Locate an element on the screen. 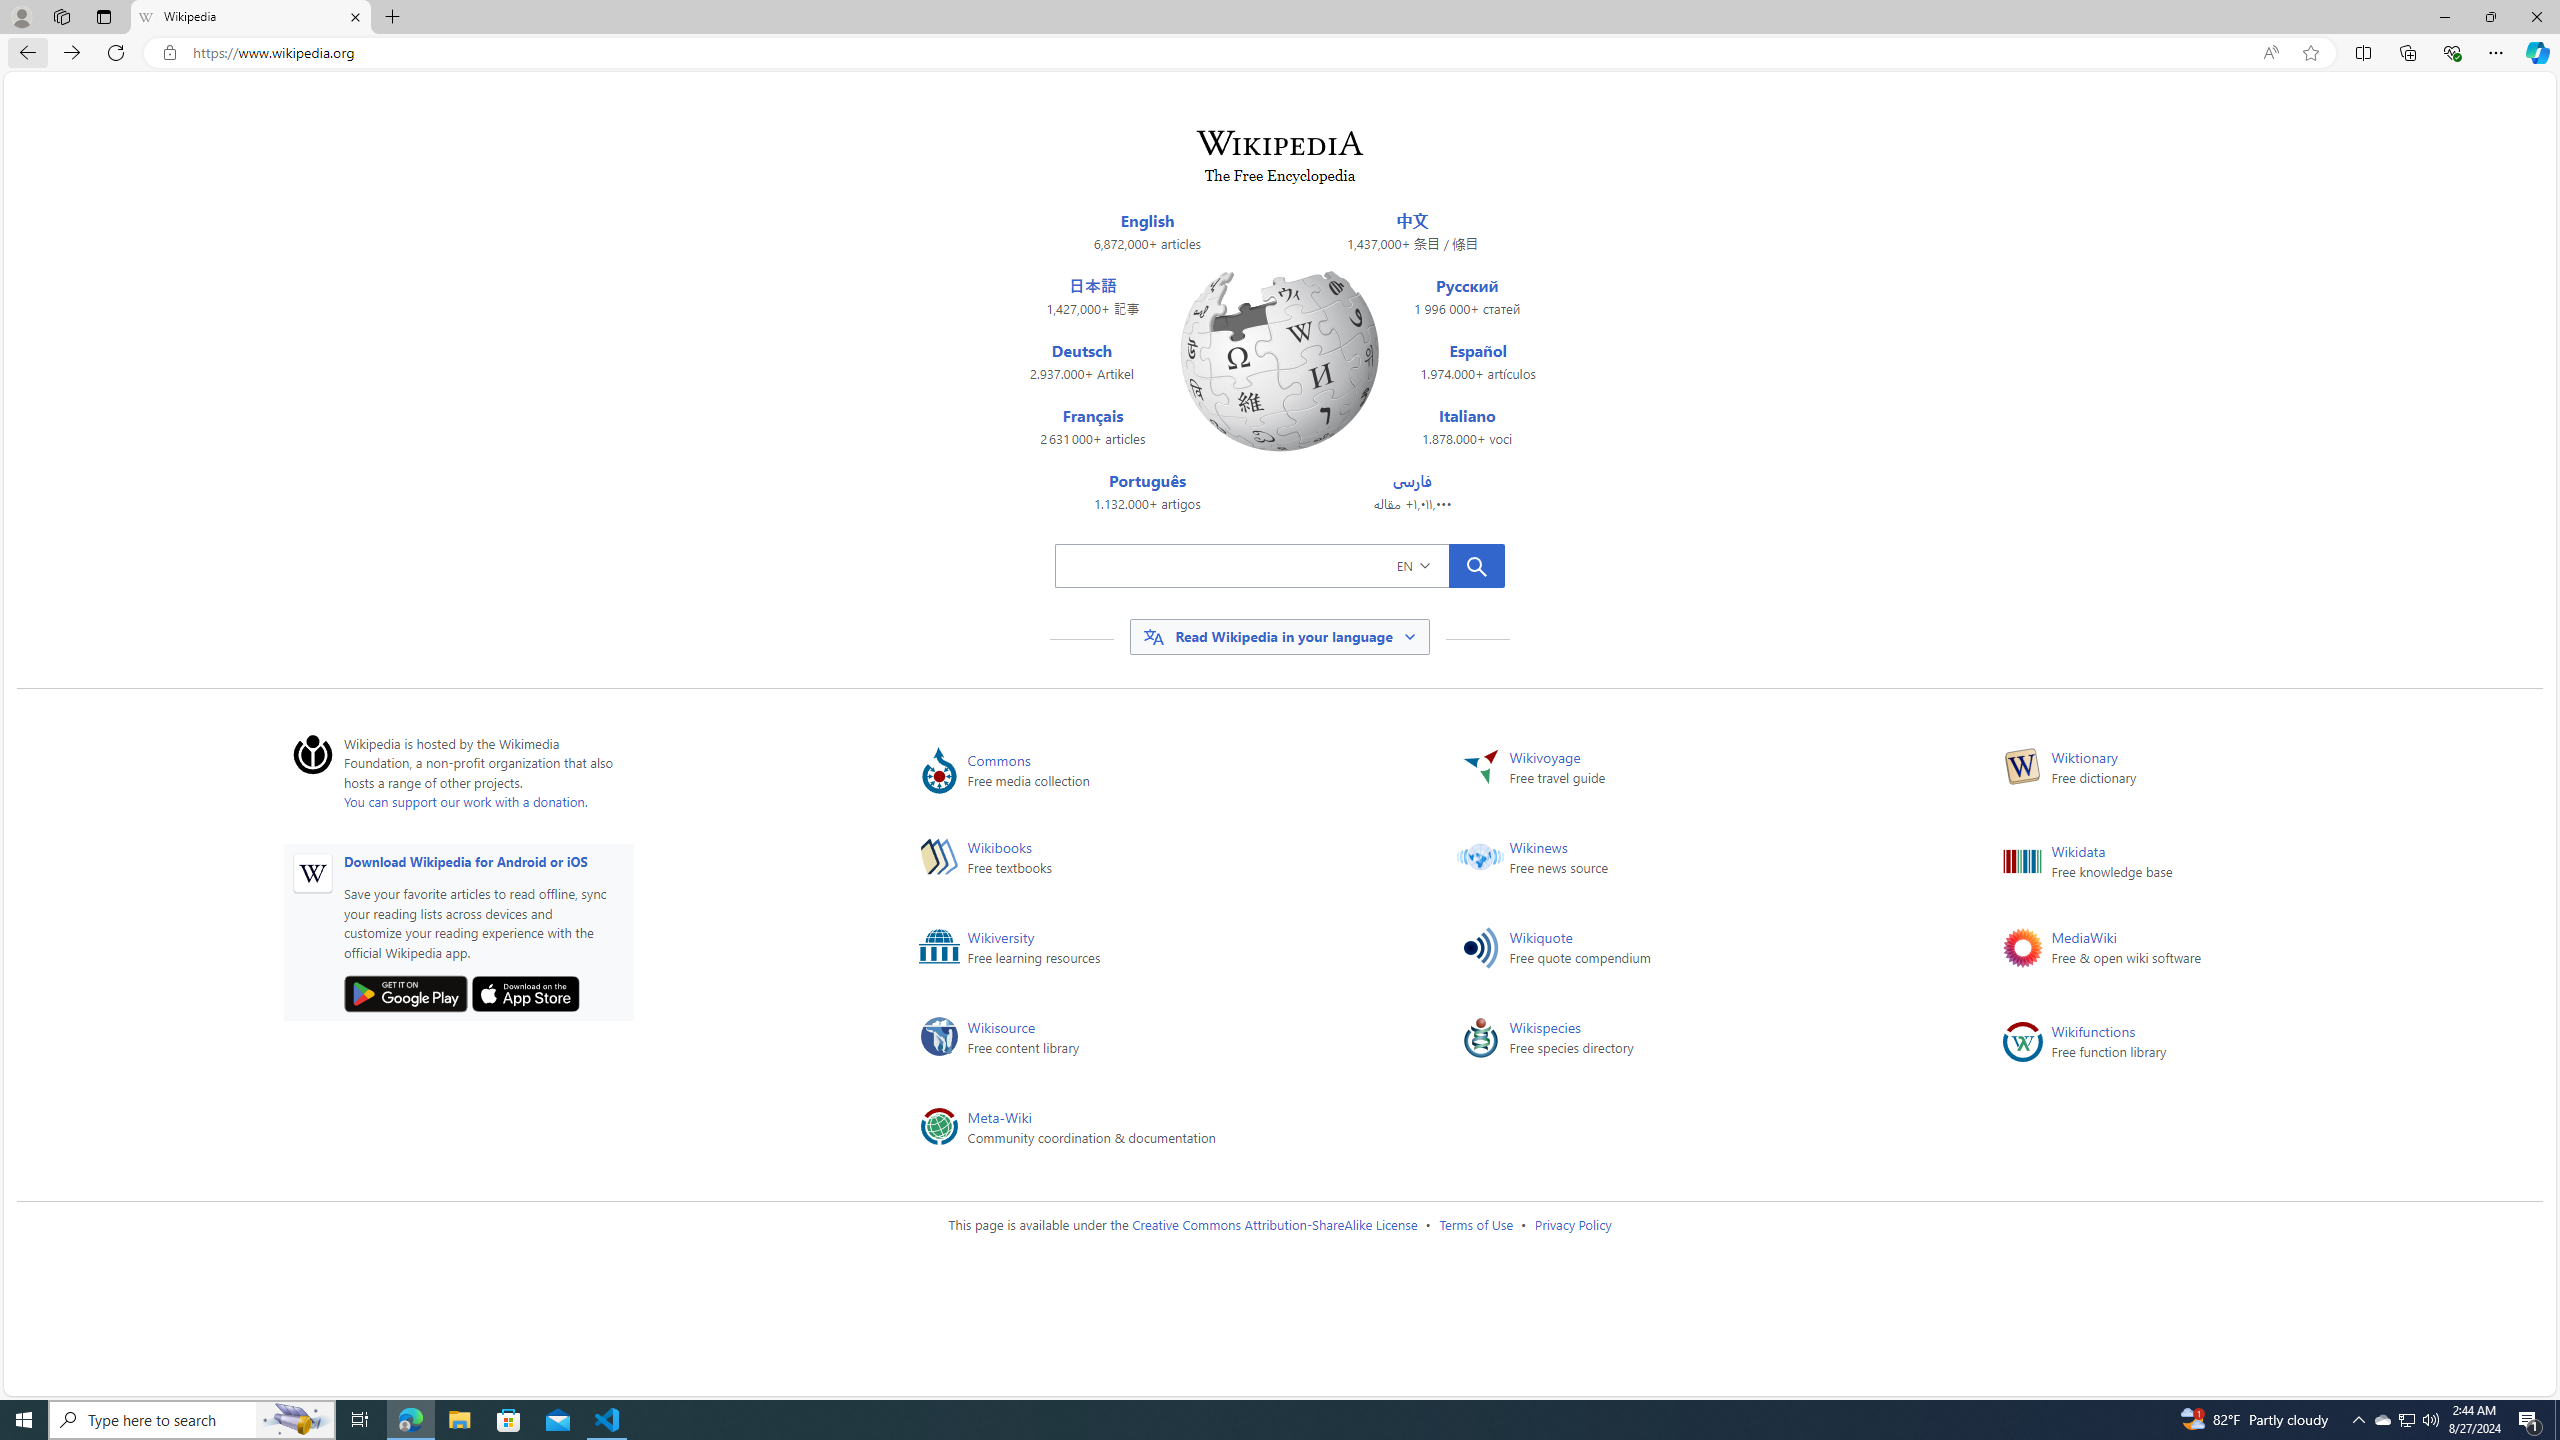  Deutsch 2.937.000+ Artikel is located at coordinates (1081, 362).